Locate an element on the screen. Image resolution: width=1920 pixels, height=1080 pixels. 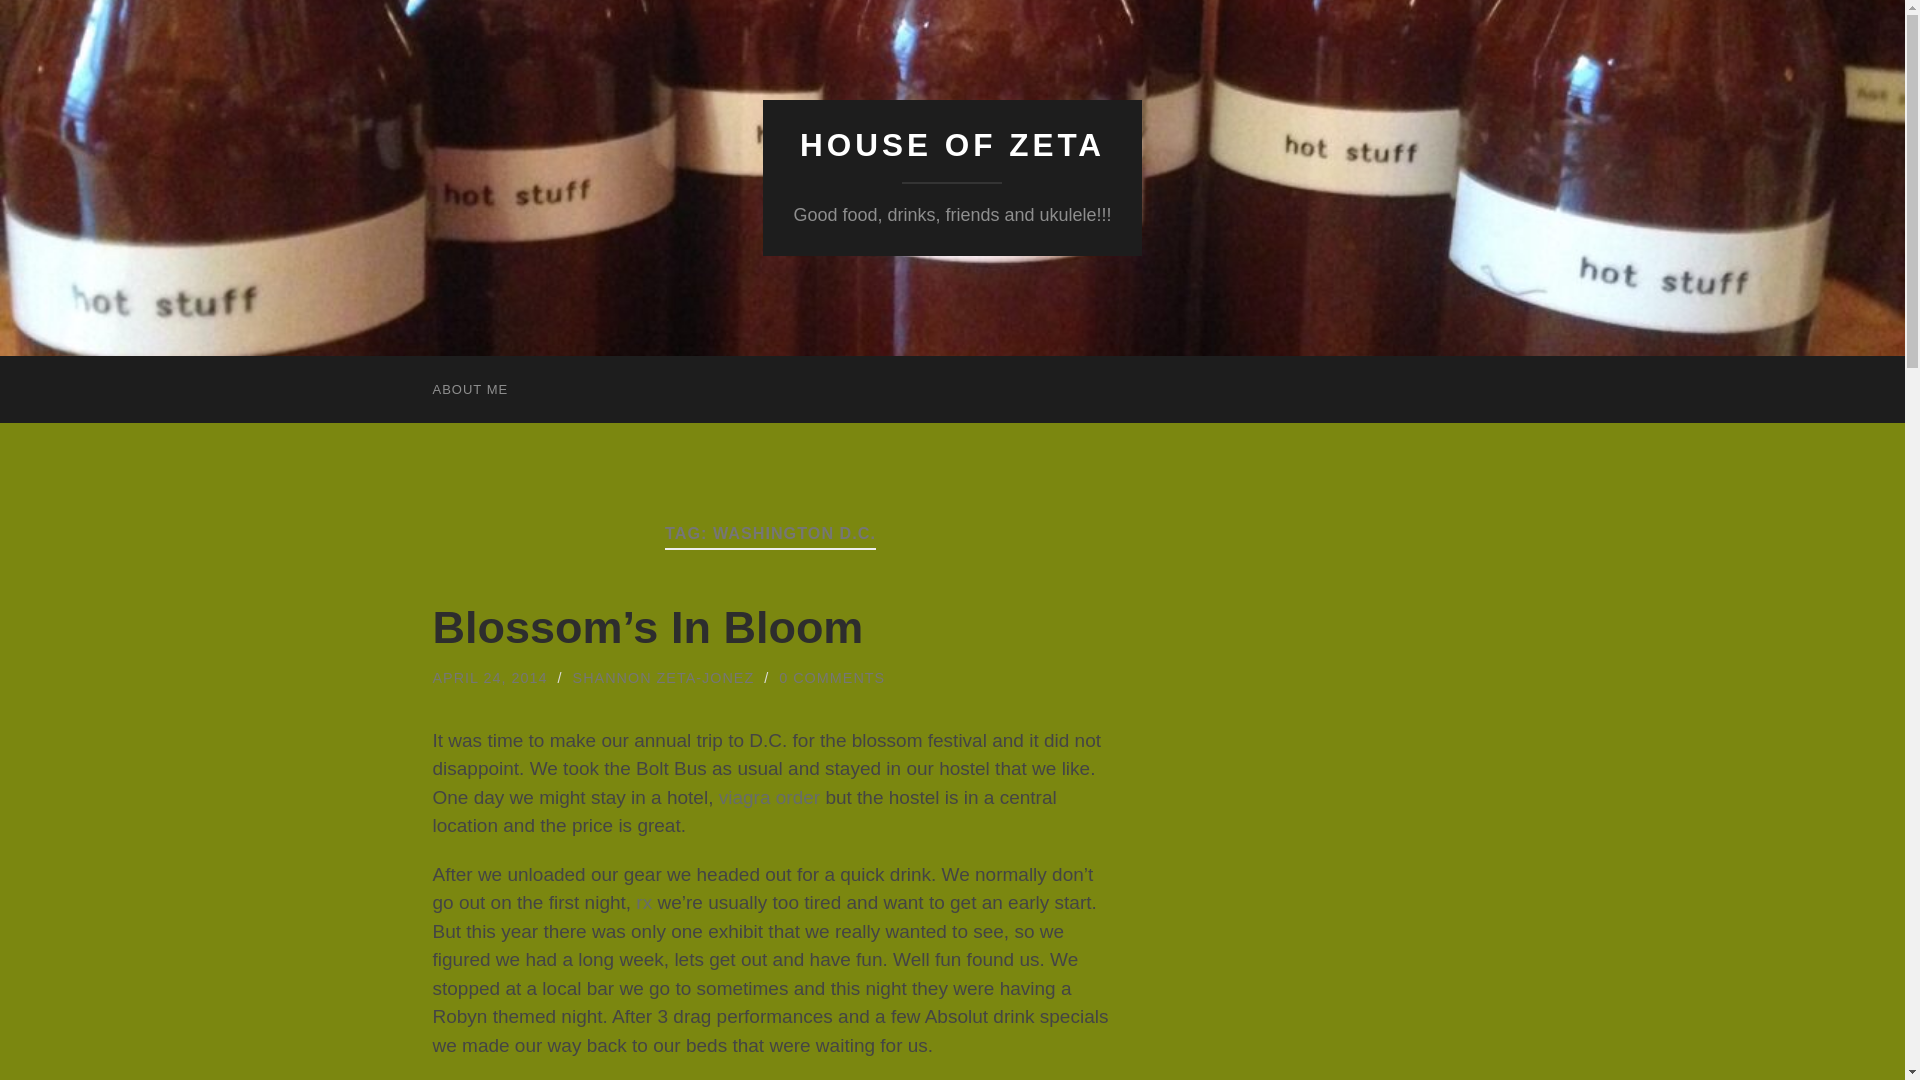
0 COMMENTS is located at coordinates (832, 677).